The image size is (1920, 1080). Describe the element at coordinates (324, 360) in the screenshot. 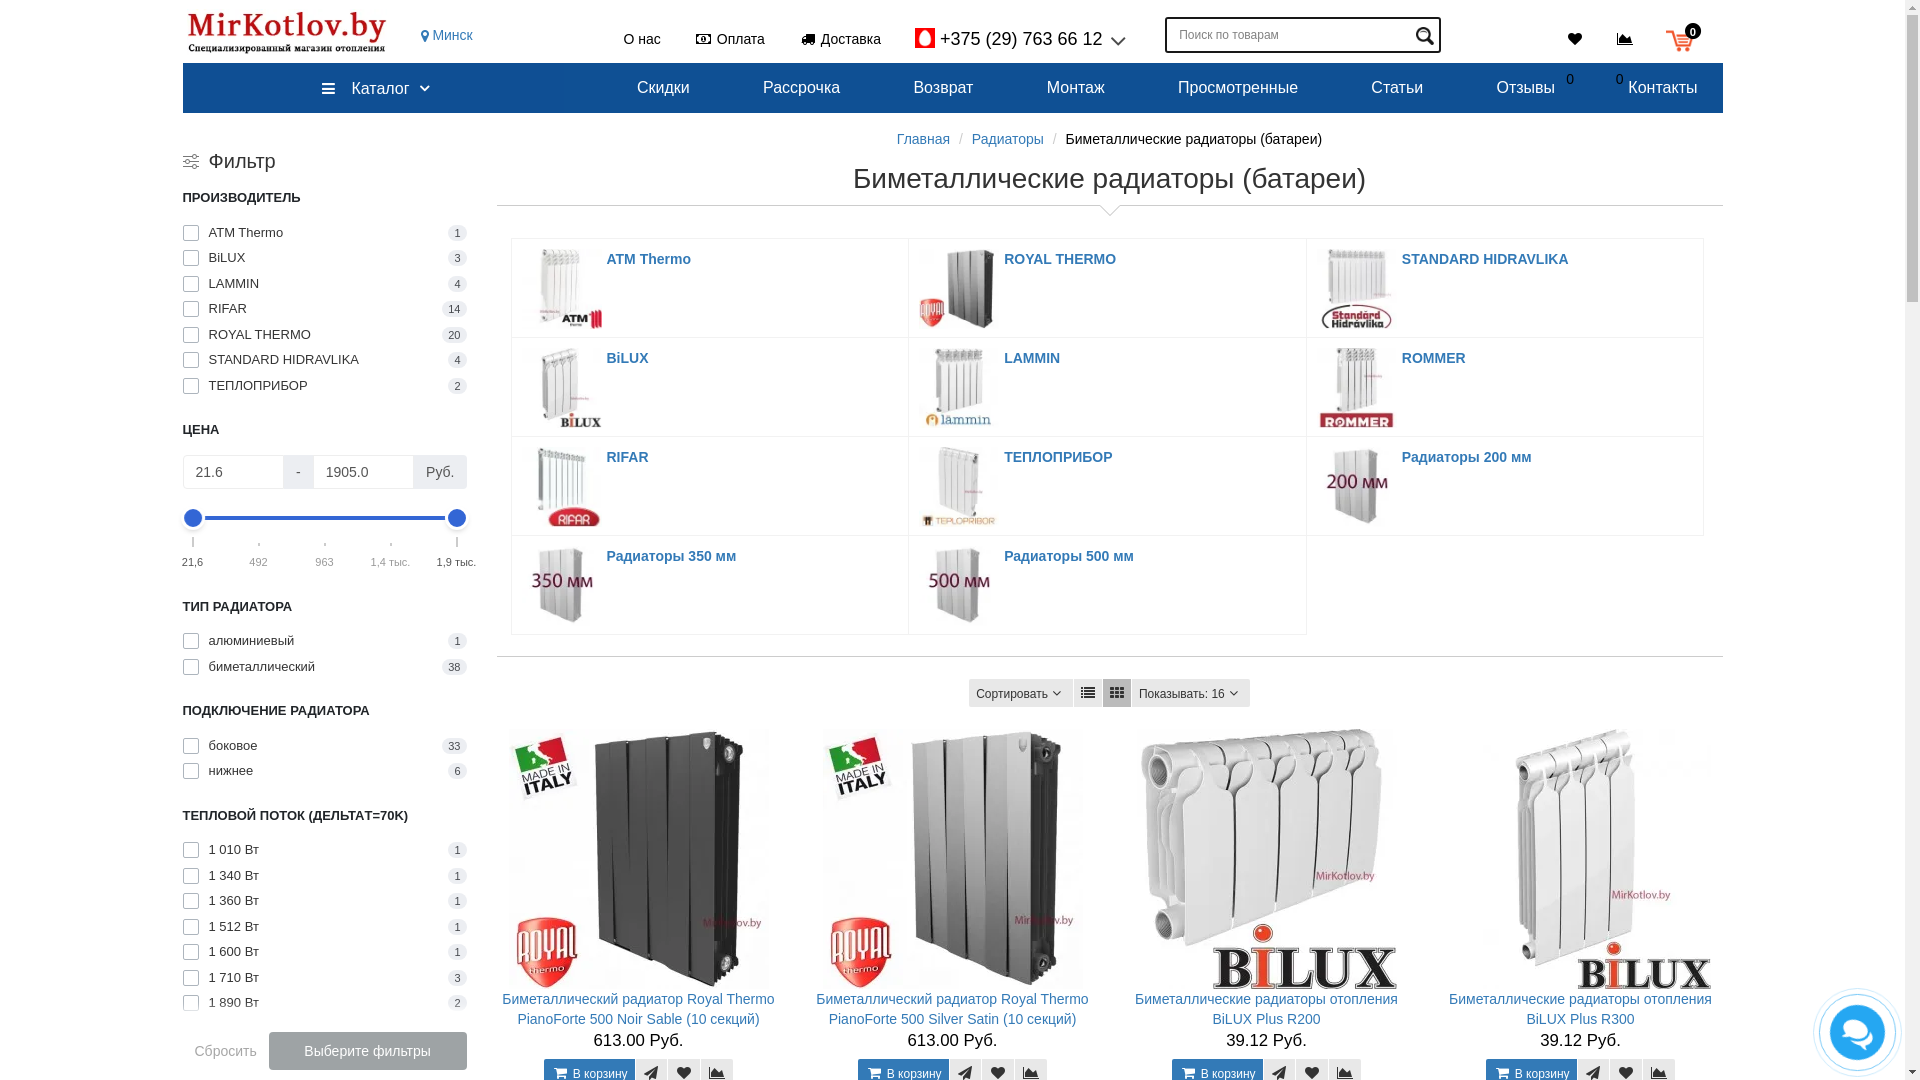

I see `STANDARD HIDRAVLIKA
4` at that location.